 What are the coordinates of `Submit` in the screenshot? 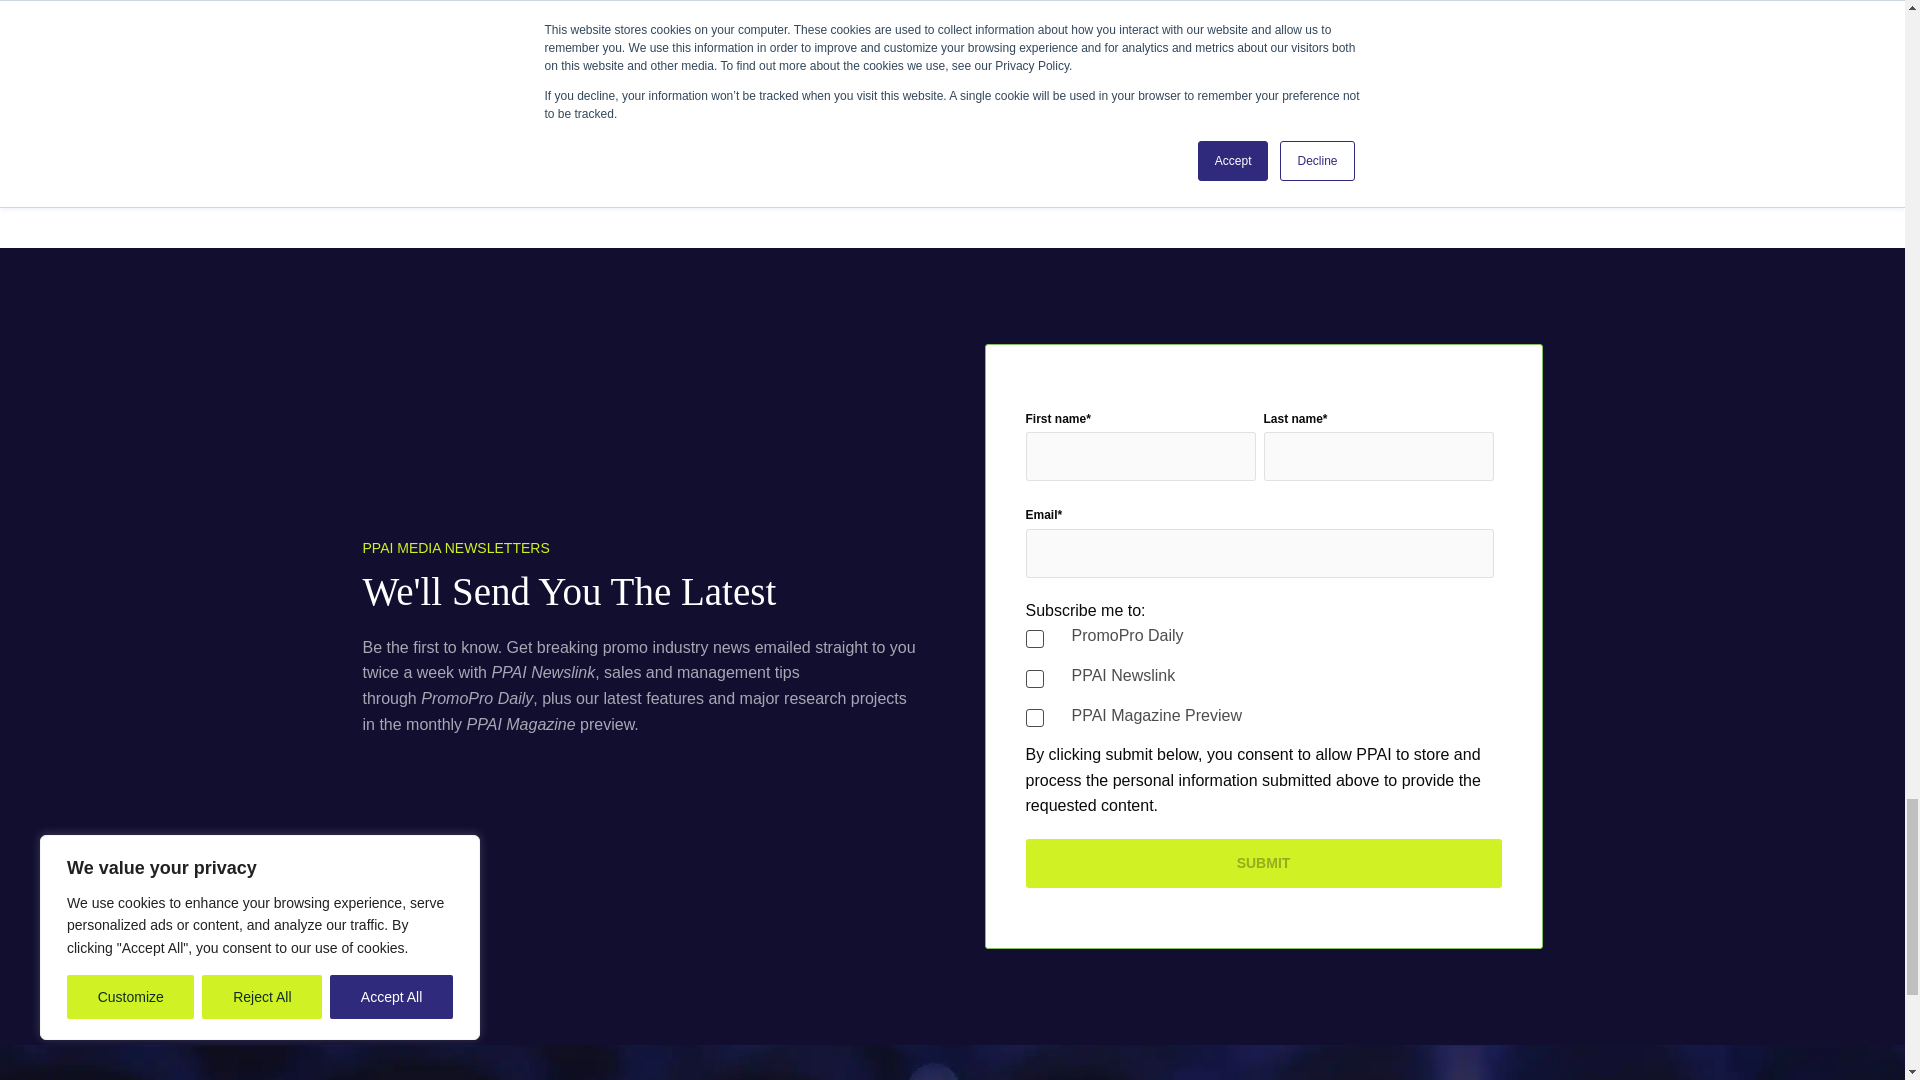 It's located at (1263, 863).